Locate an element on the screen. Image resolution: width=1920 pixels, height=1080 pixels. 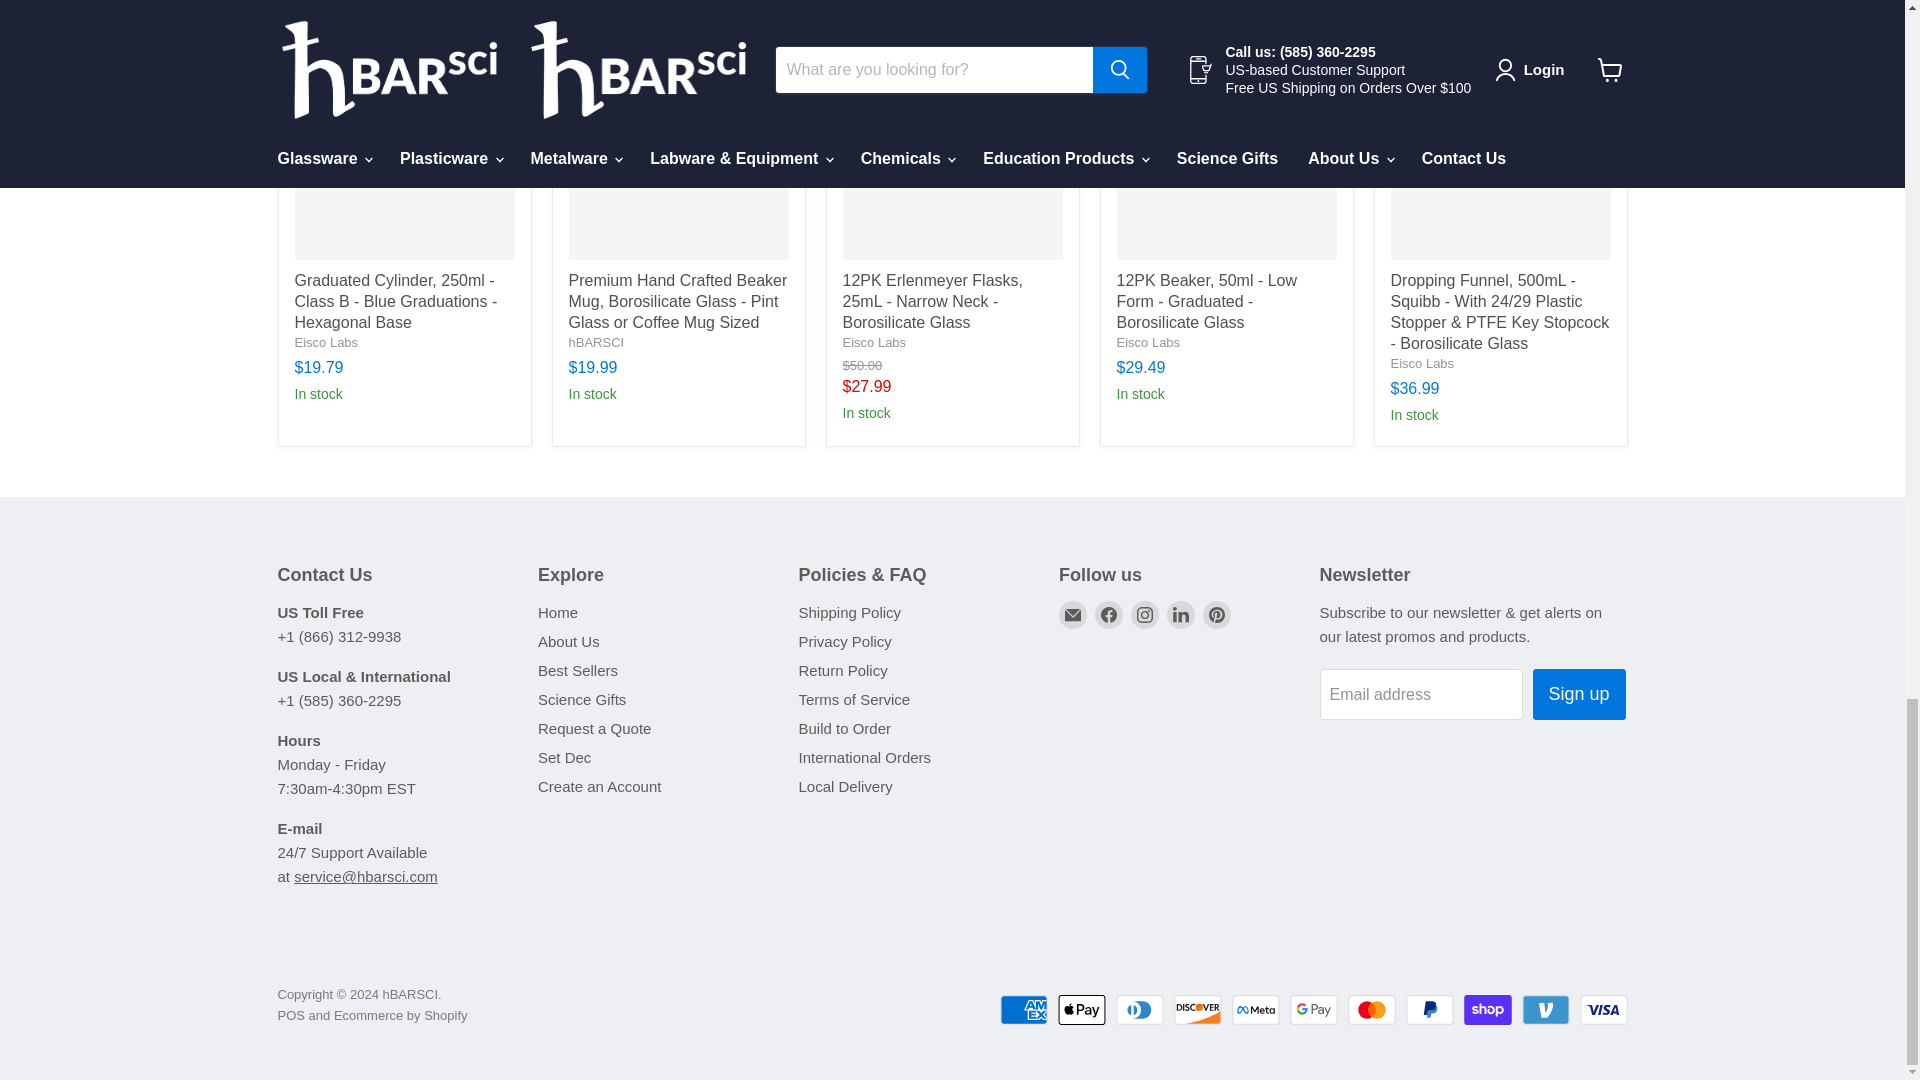
Eisco Labs is located at coordinates (325, 342).